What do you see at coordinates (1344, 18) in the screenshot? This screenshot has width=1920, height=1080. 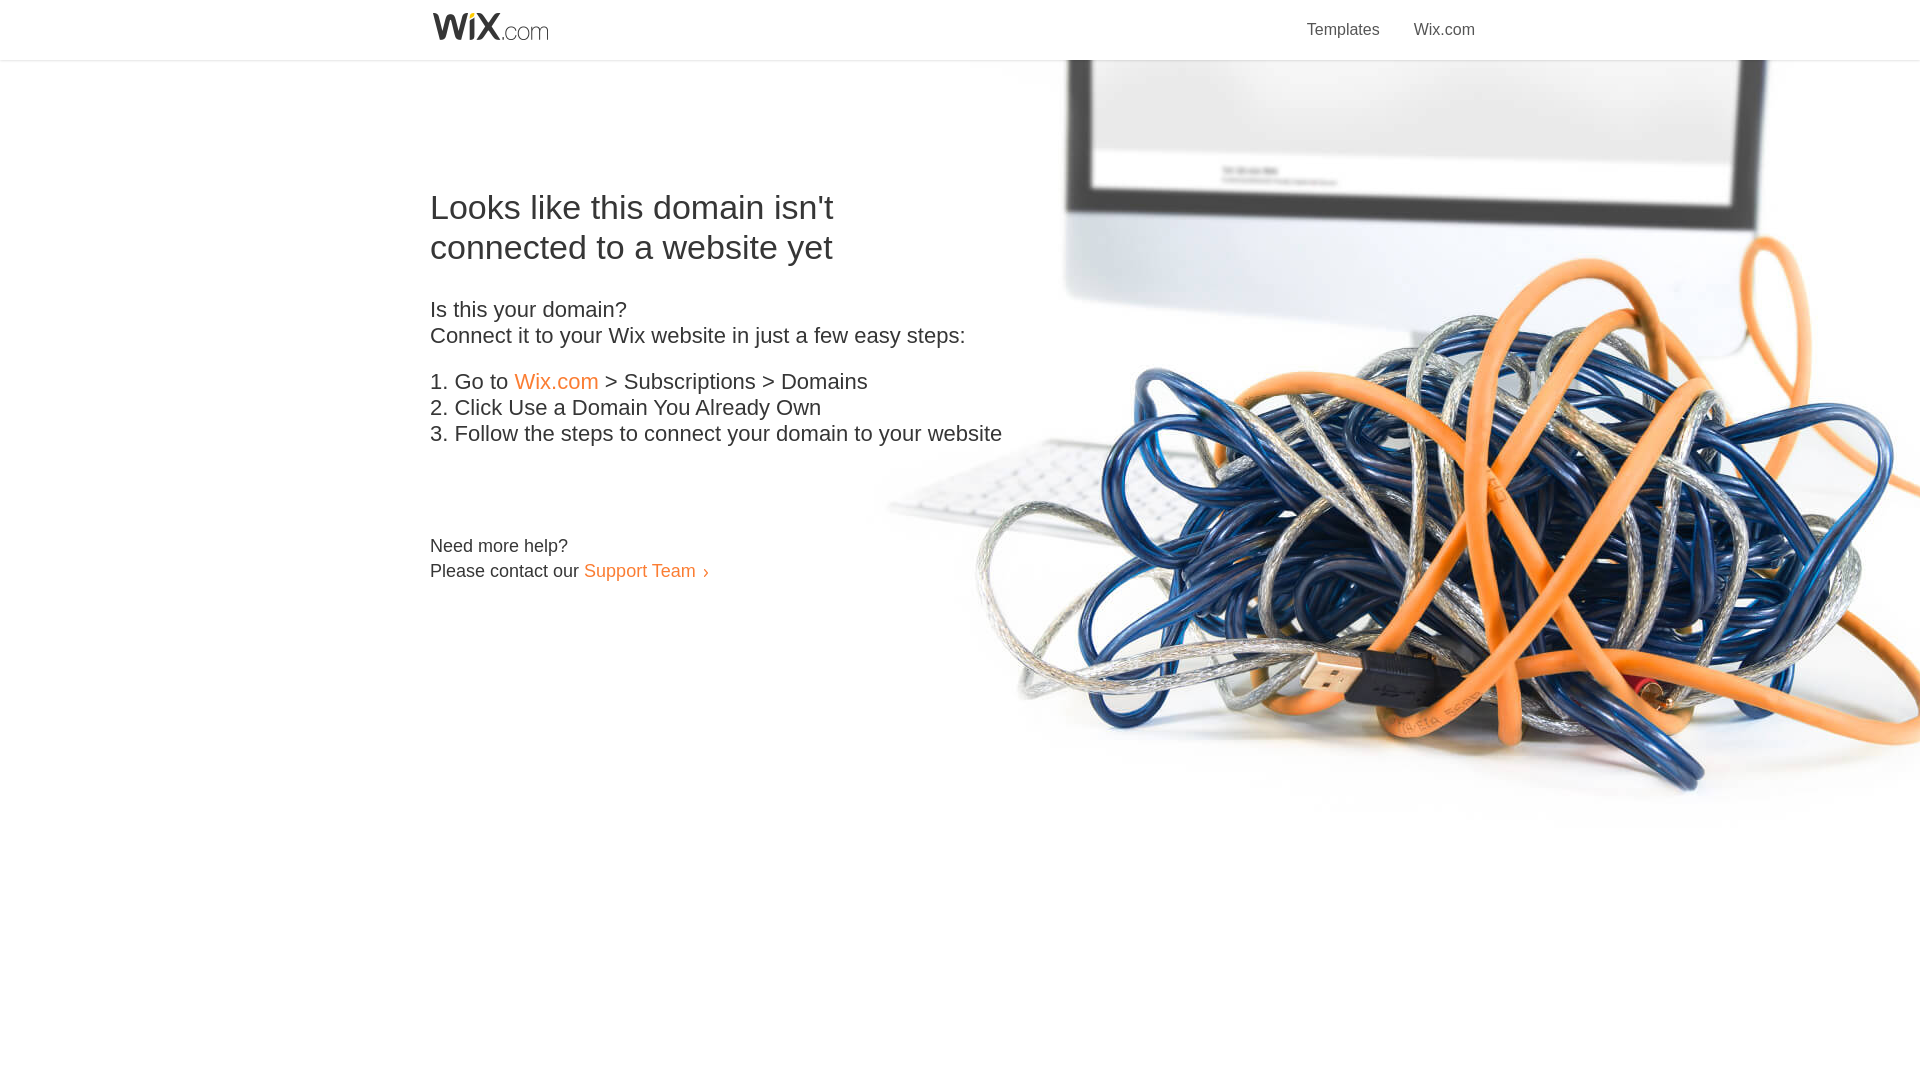 I see `Templates` at bounding box center [1344, 18].